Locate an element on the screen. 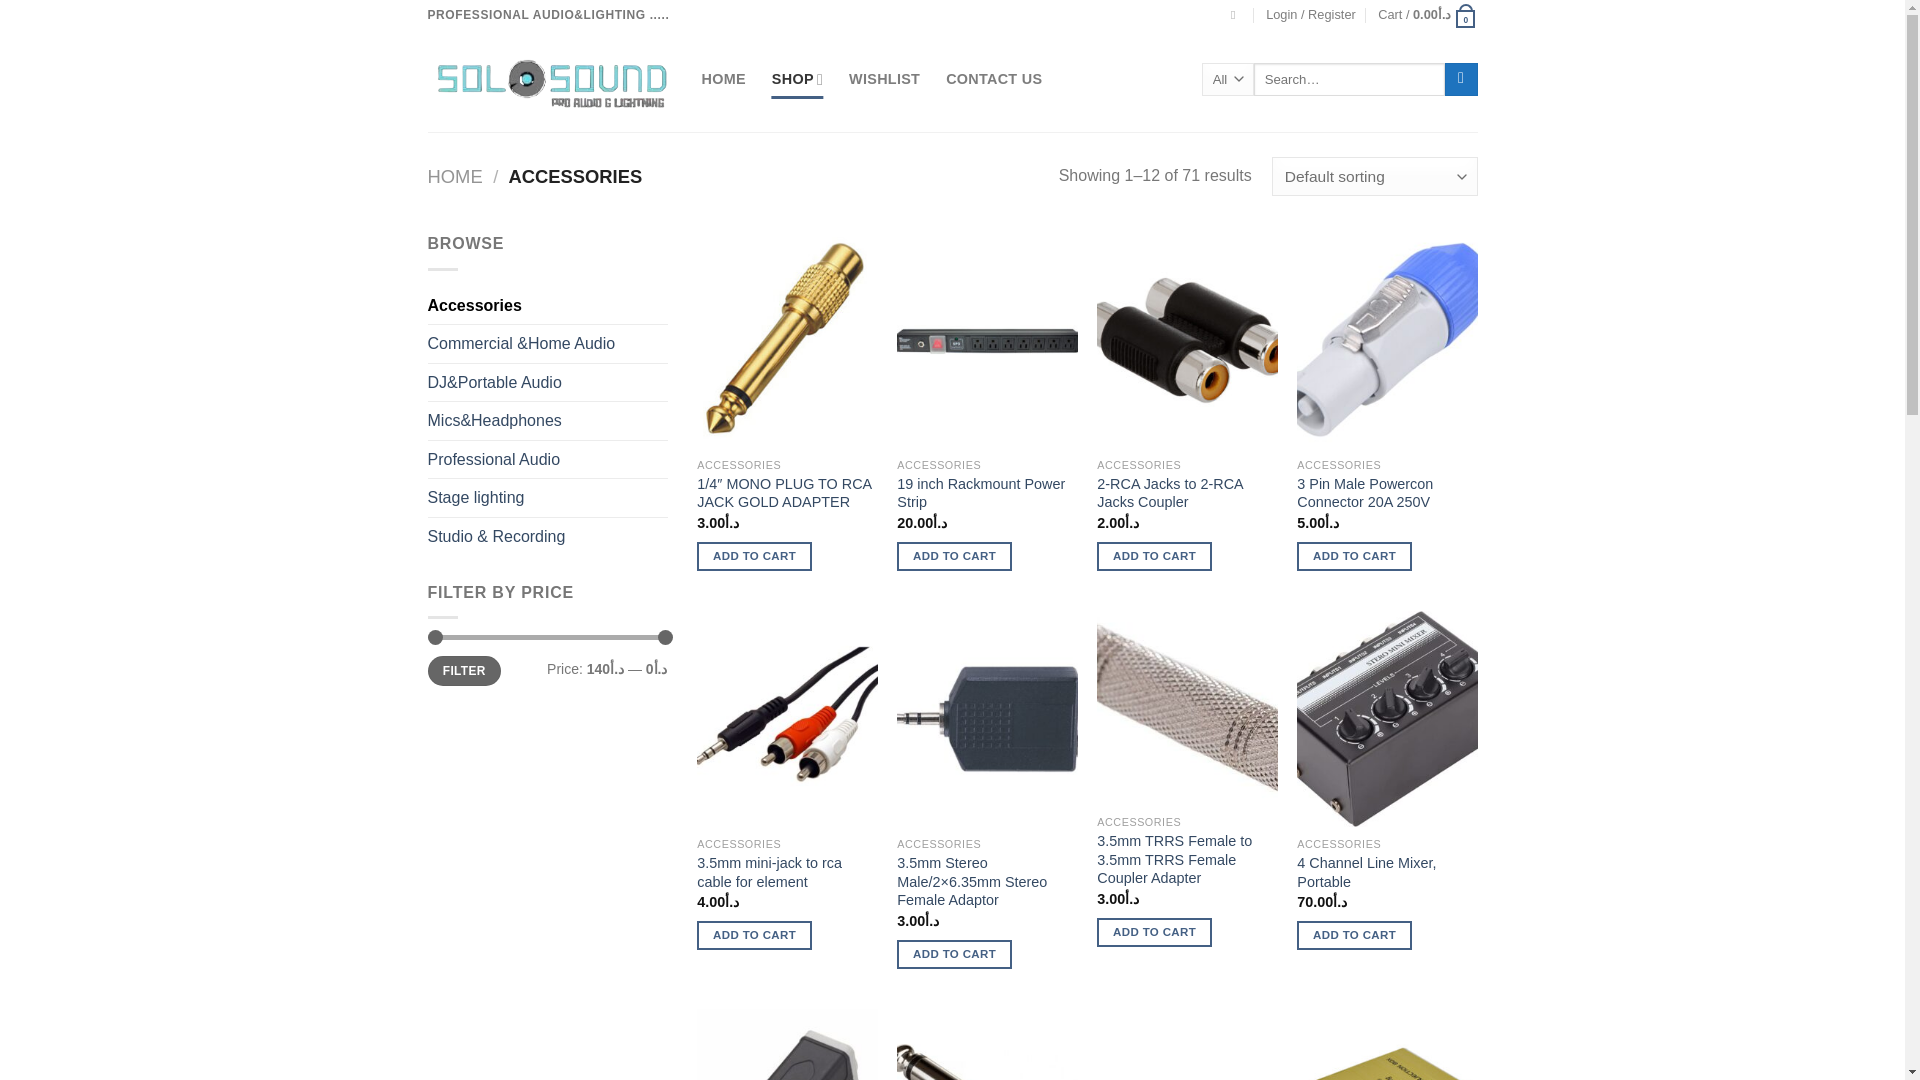 The image size is (1920, 1080). WISHLIST is located at coordinates (884, 80).